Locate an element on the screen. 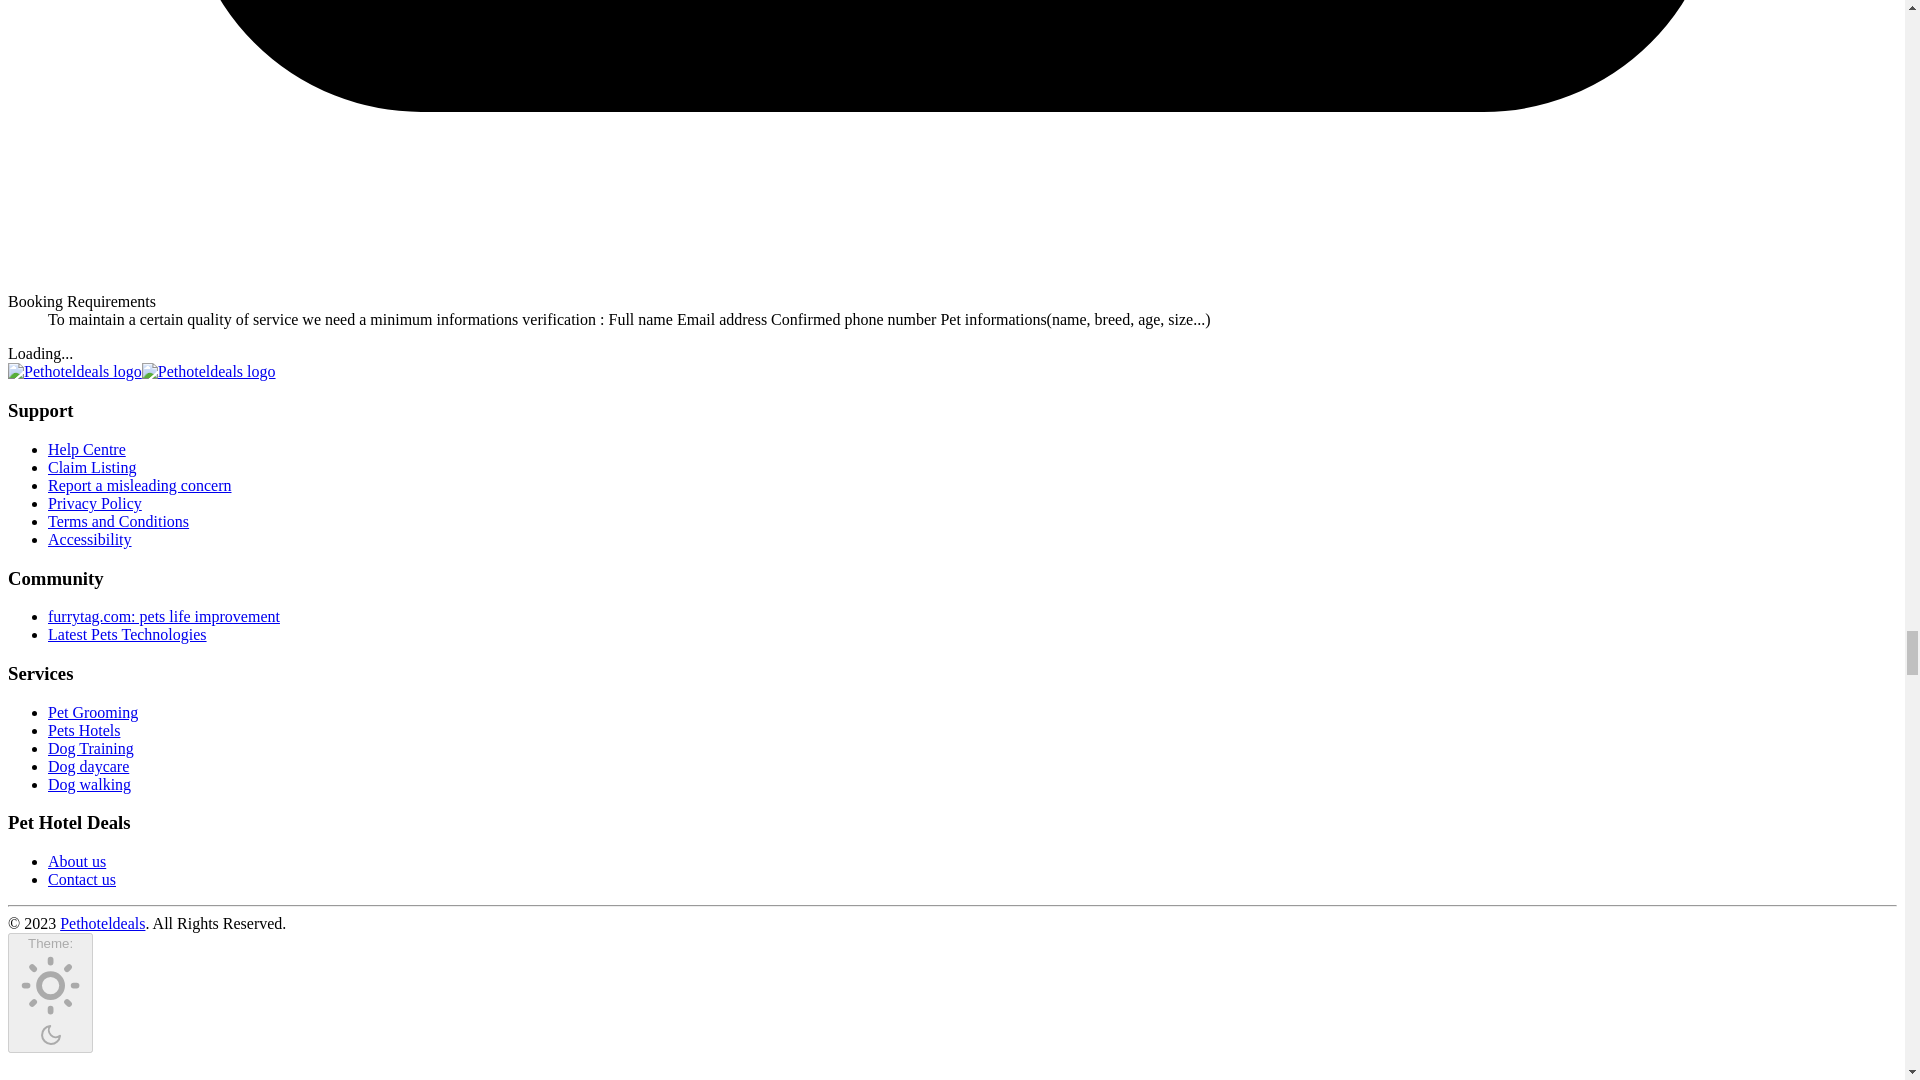 This screenshot has width=1920, height=1080. Pet Grooming is located at coordinates (93, 712).